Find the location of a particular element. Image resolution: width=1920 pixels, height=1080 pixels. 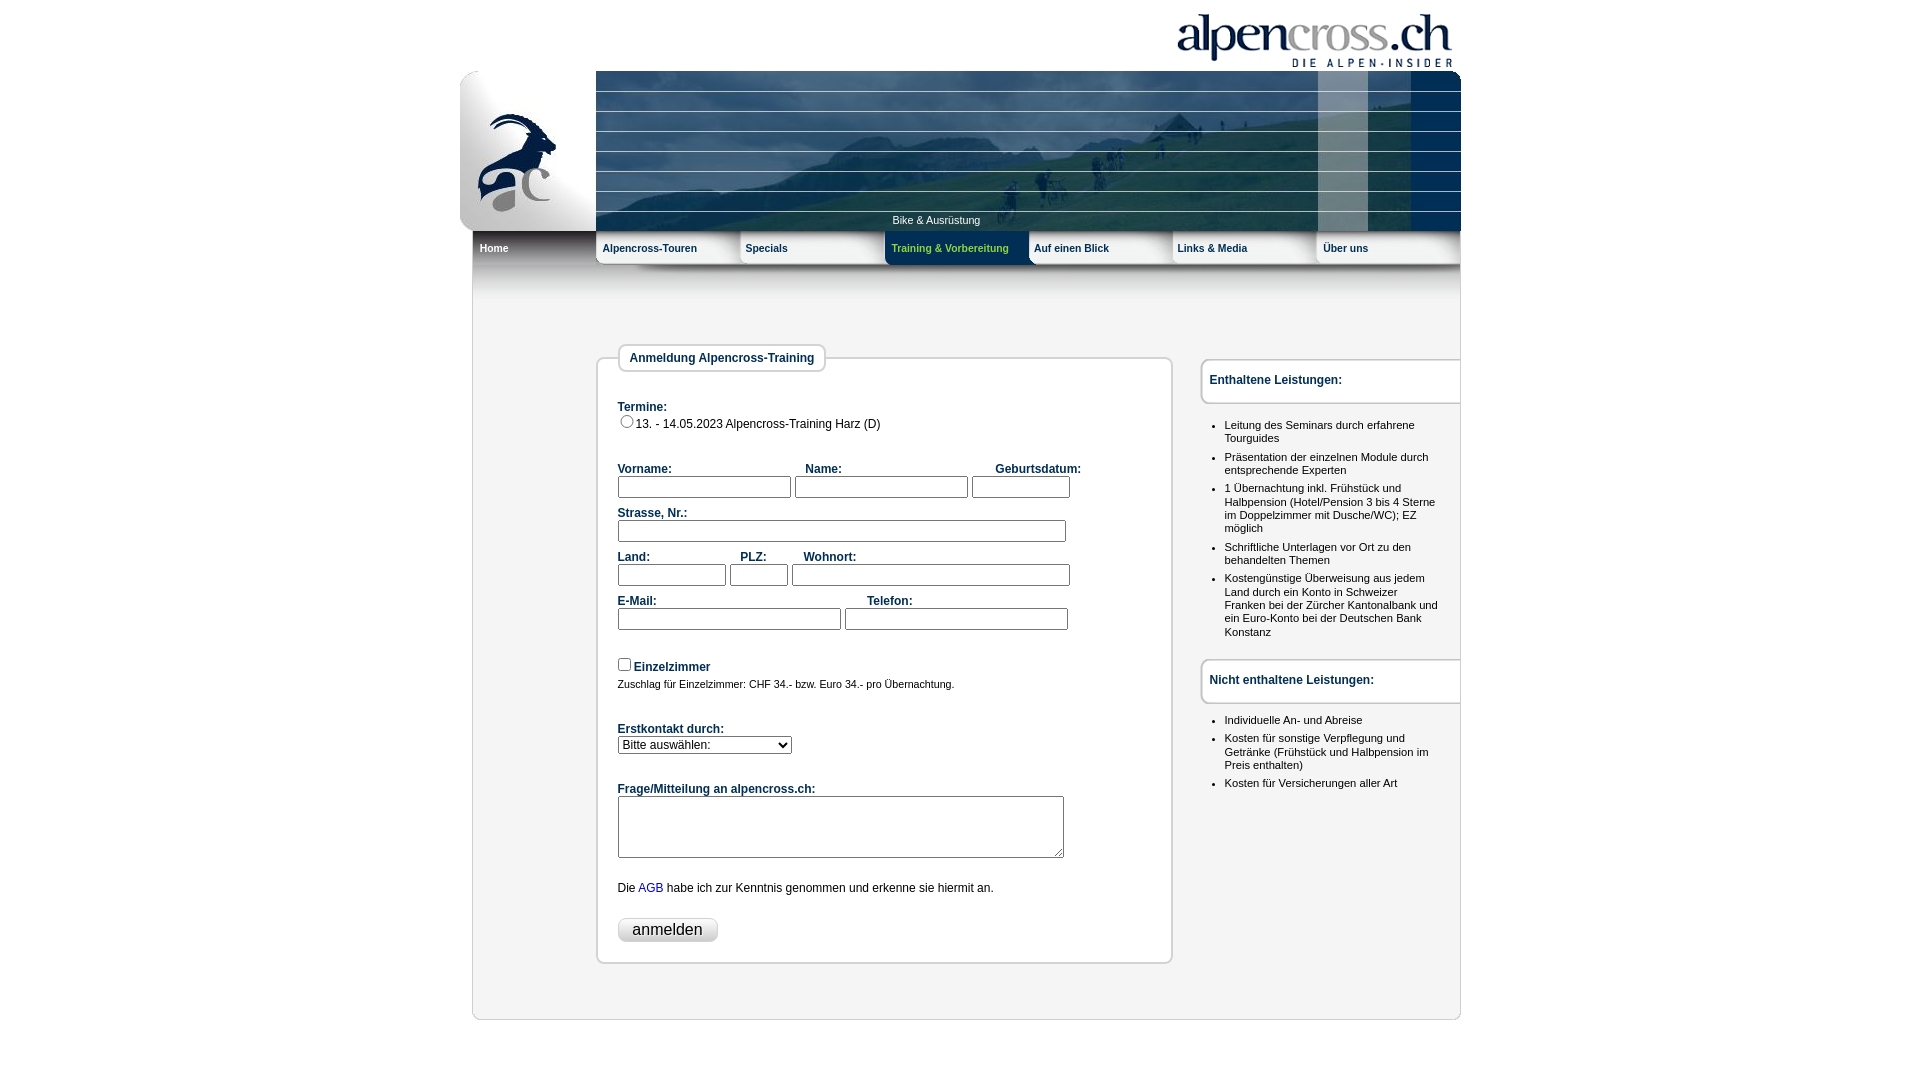

 Auf einen Blick is located at coordinates (1104, 252).